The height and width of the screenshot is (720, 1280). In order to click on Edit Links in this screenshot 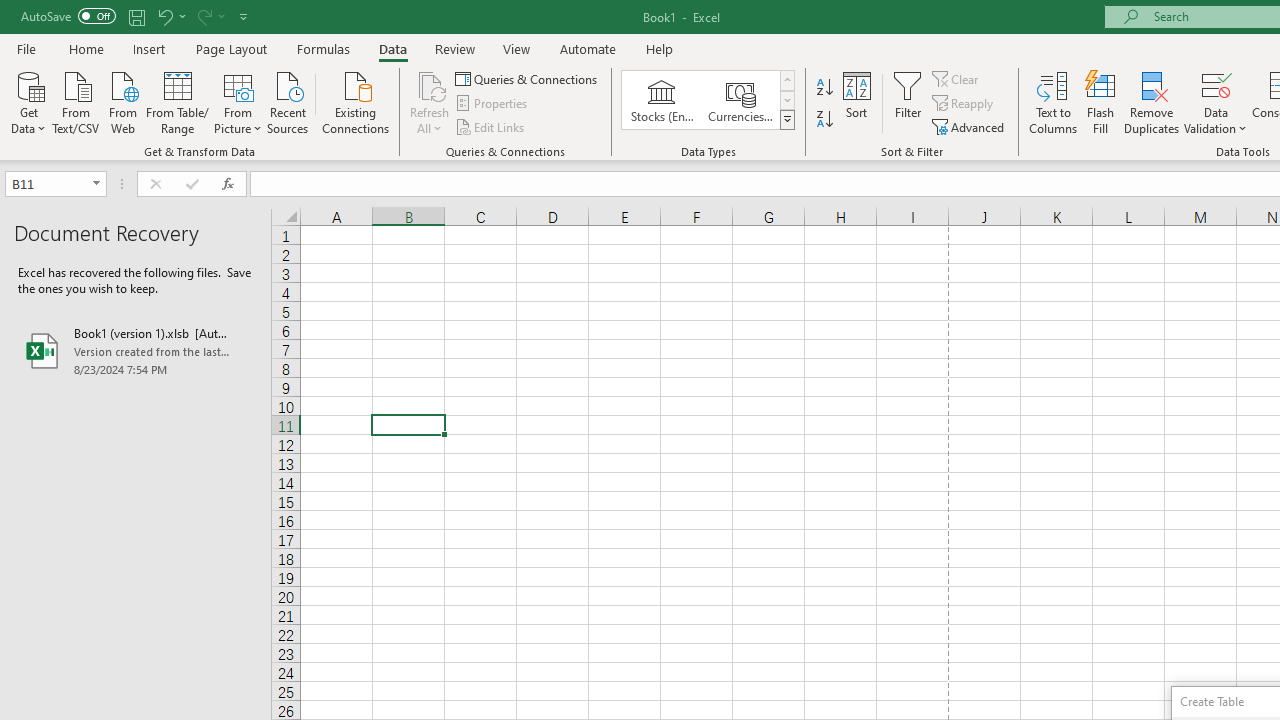, I will do `click(491, 126)`.